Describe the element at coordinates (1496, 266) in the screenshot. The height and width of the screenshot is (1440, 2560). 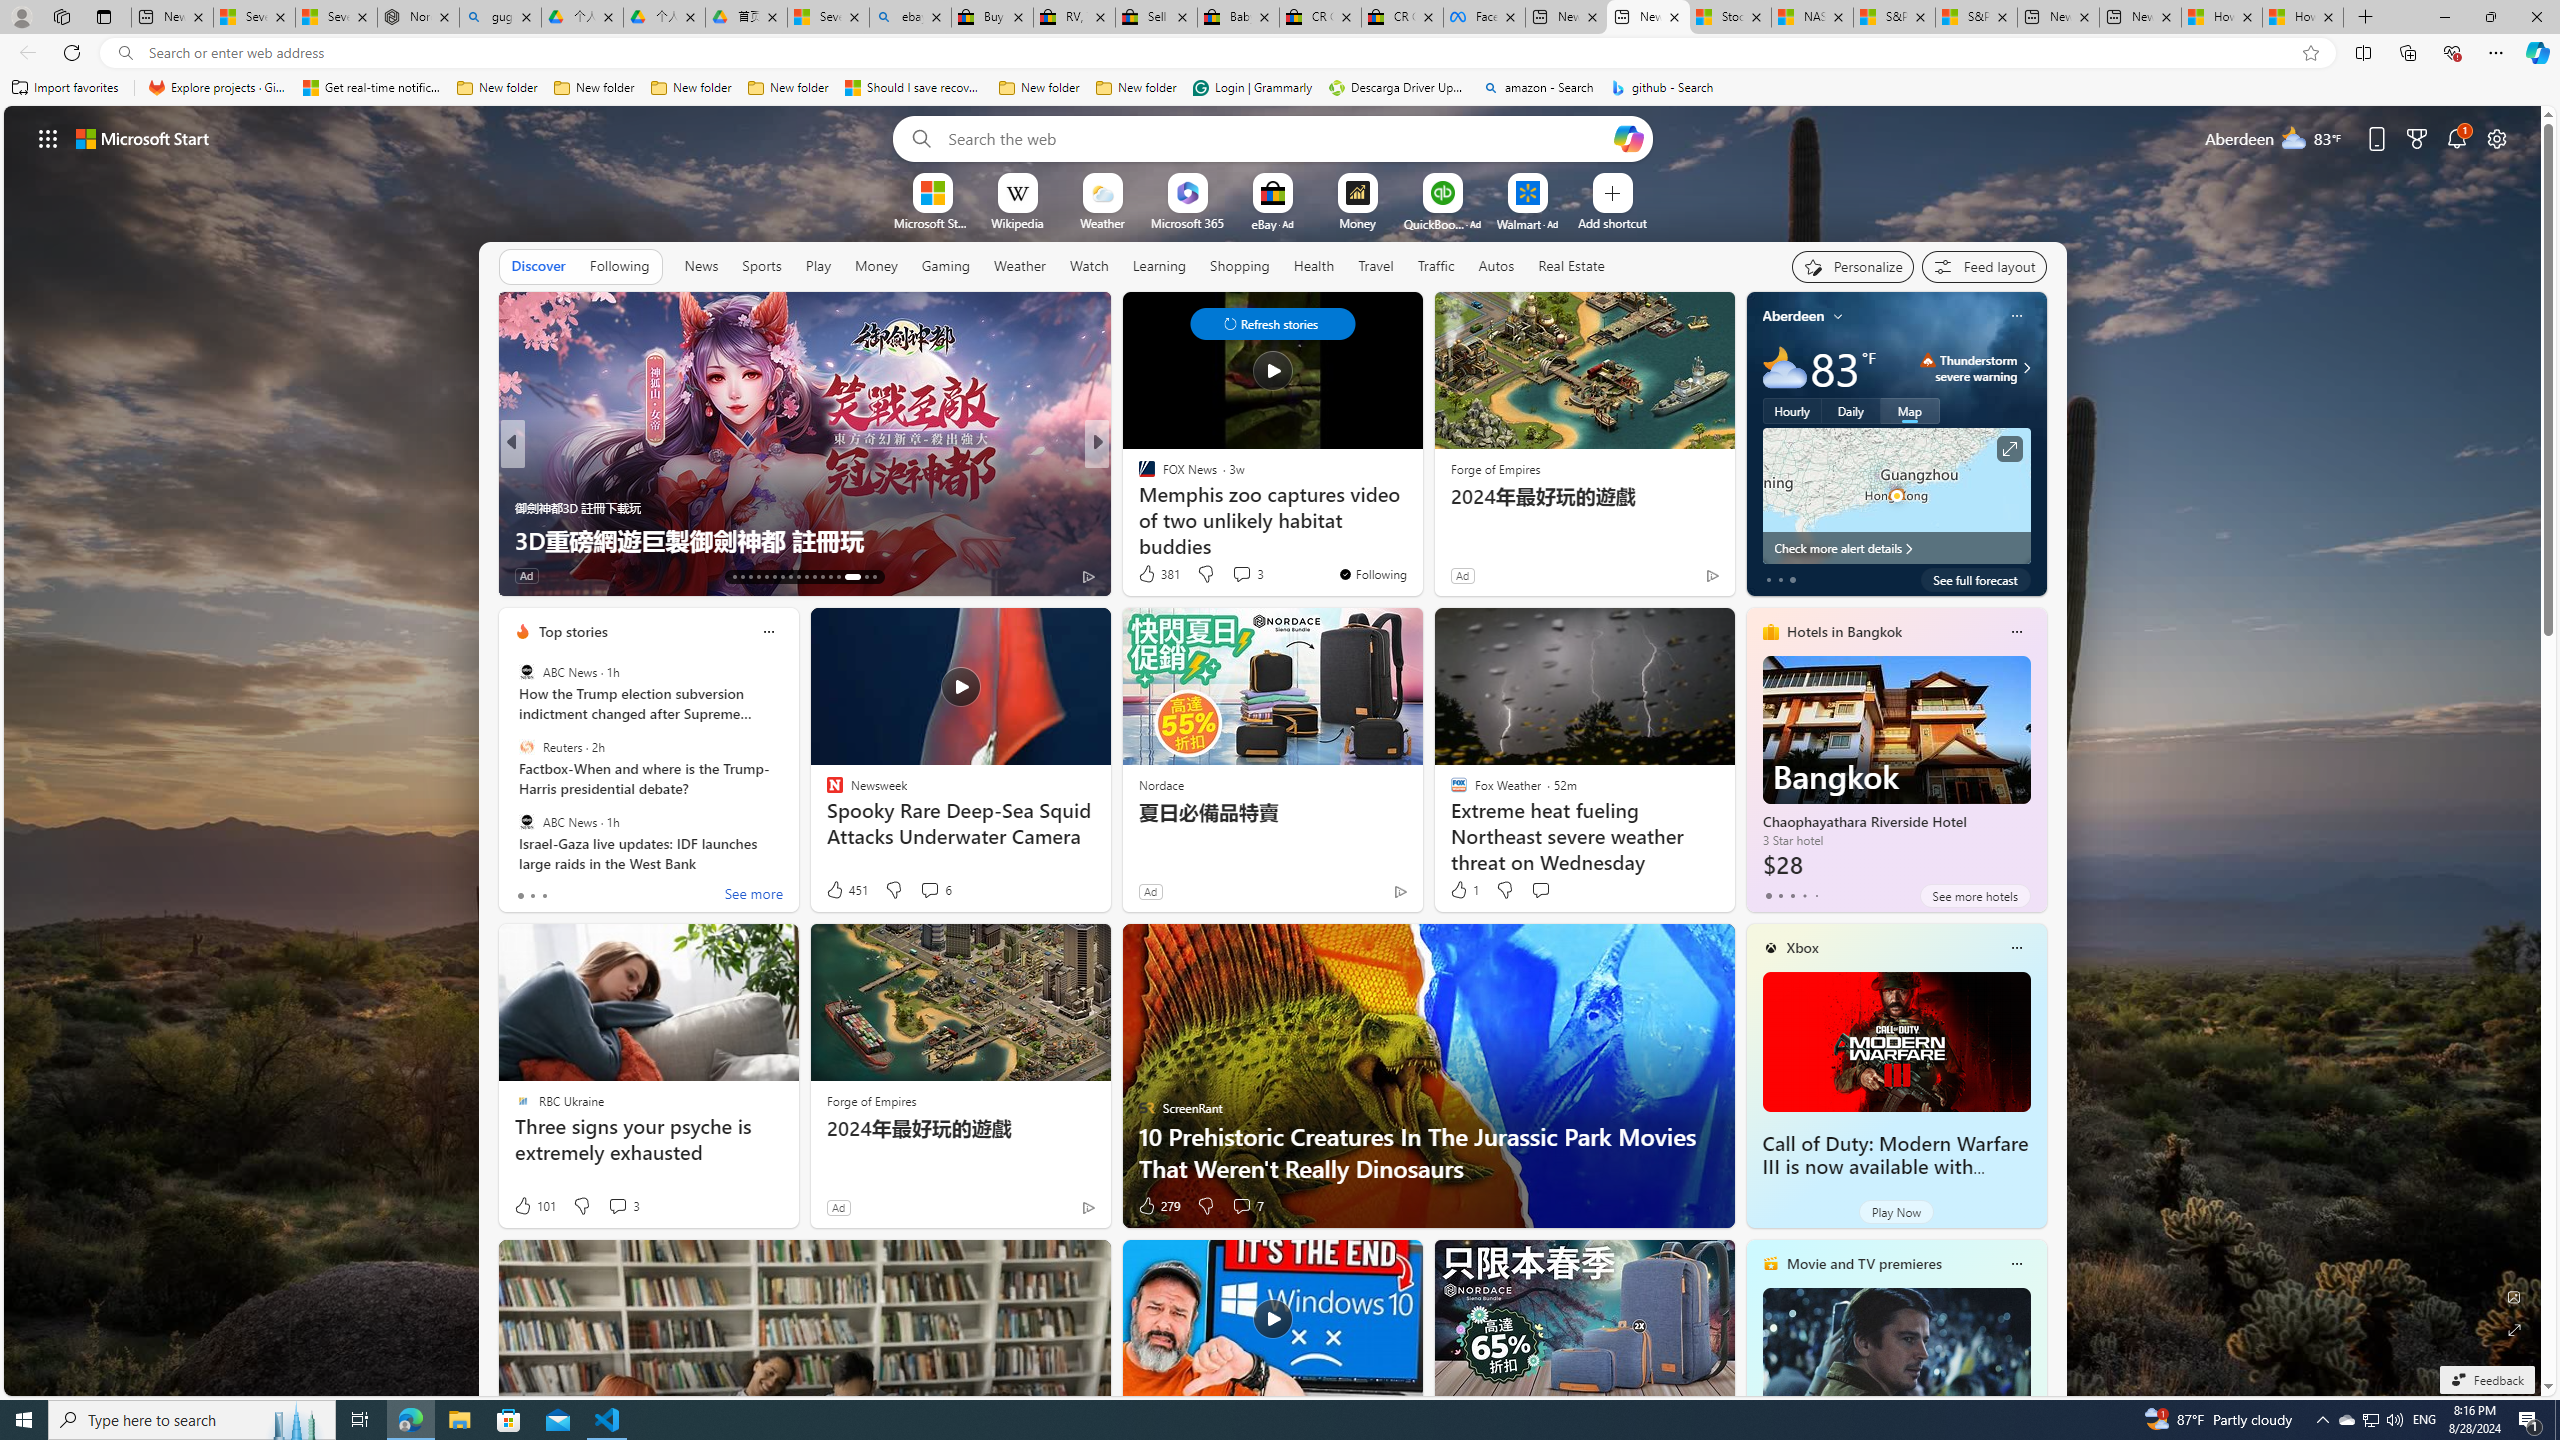
I see `Autos` at that location.